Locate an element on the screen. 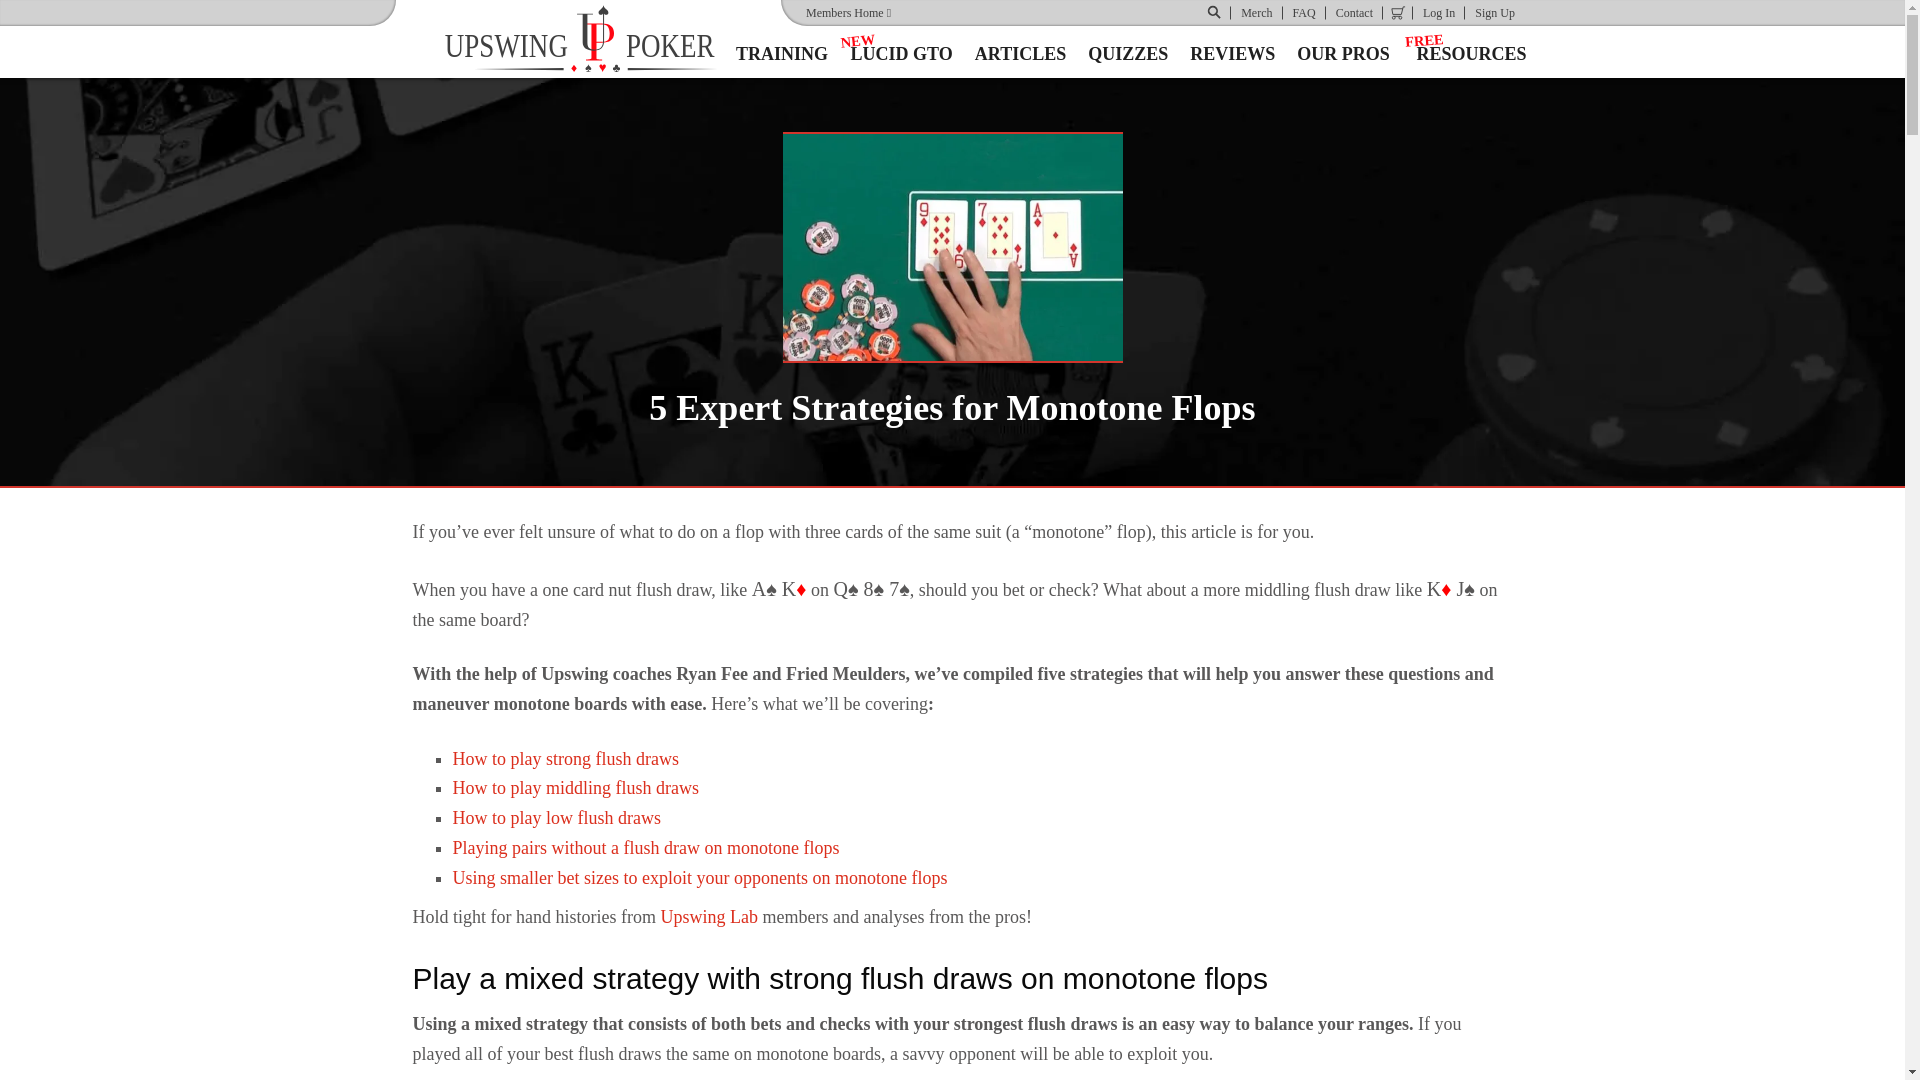  Members Home is located at coordinates (1256, 12).